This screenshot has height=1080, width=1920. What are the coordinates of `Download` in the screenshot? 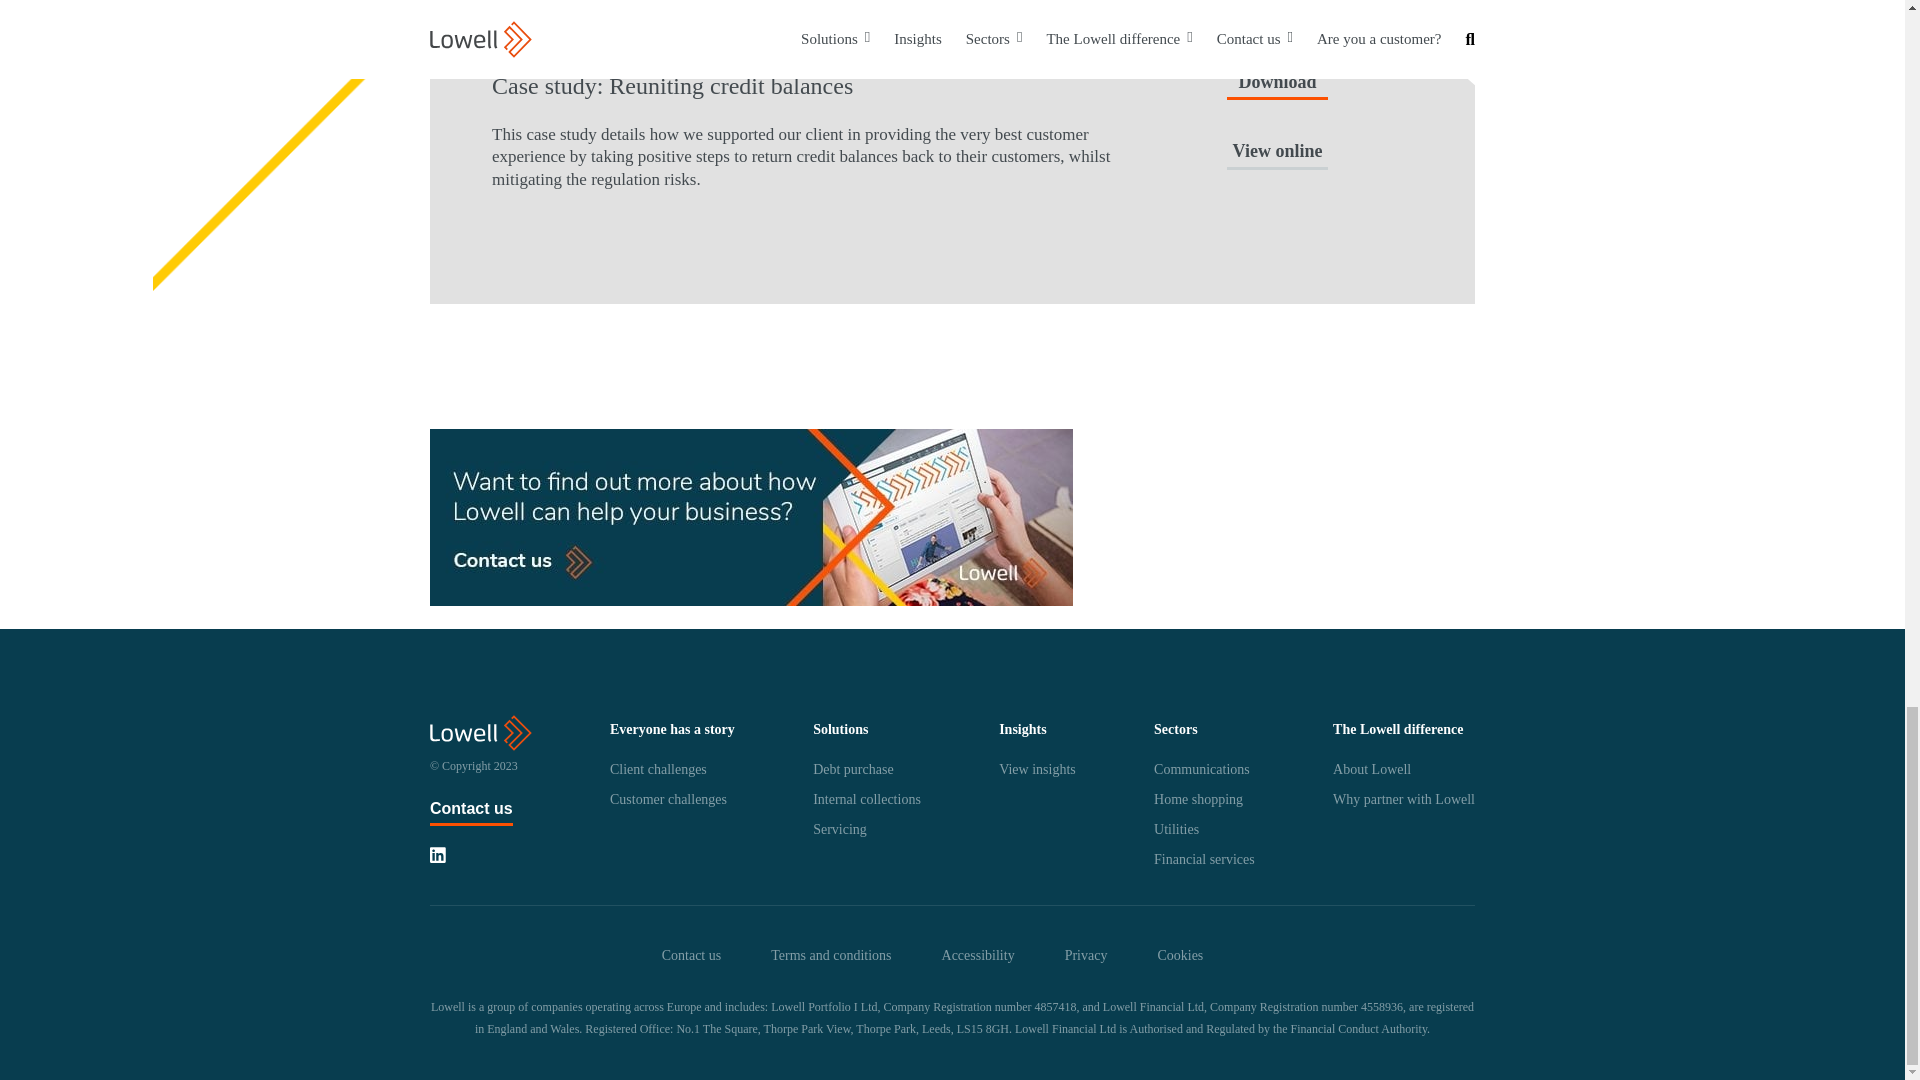 It's located at (1277, 86).